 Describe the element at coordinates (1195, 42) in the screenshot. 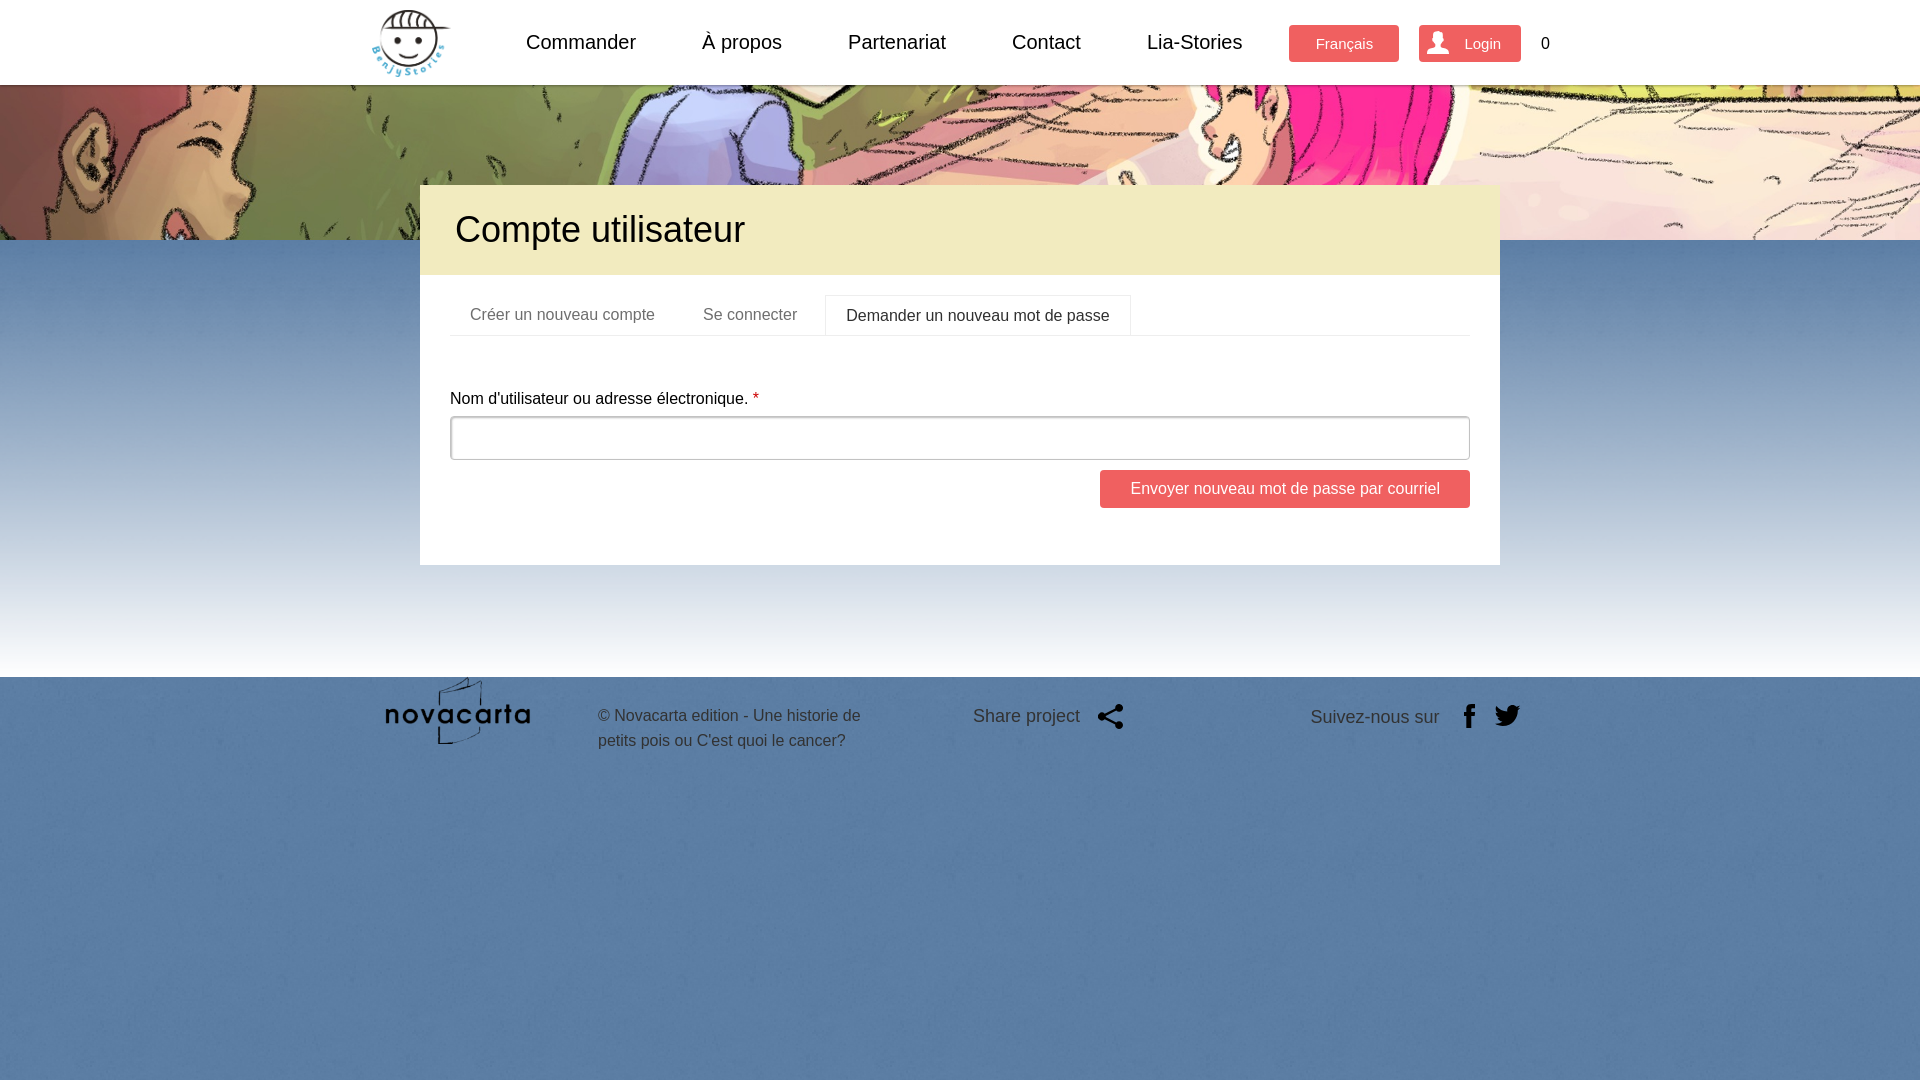

I see `Lia-Stories` at that location.